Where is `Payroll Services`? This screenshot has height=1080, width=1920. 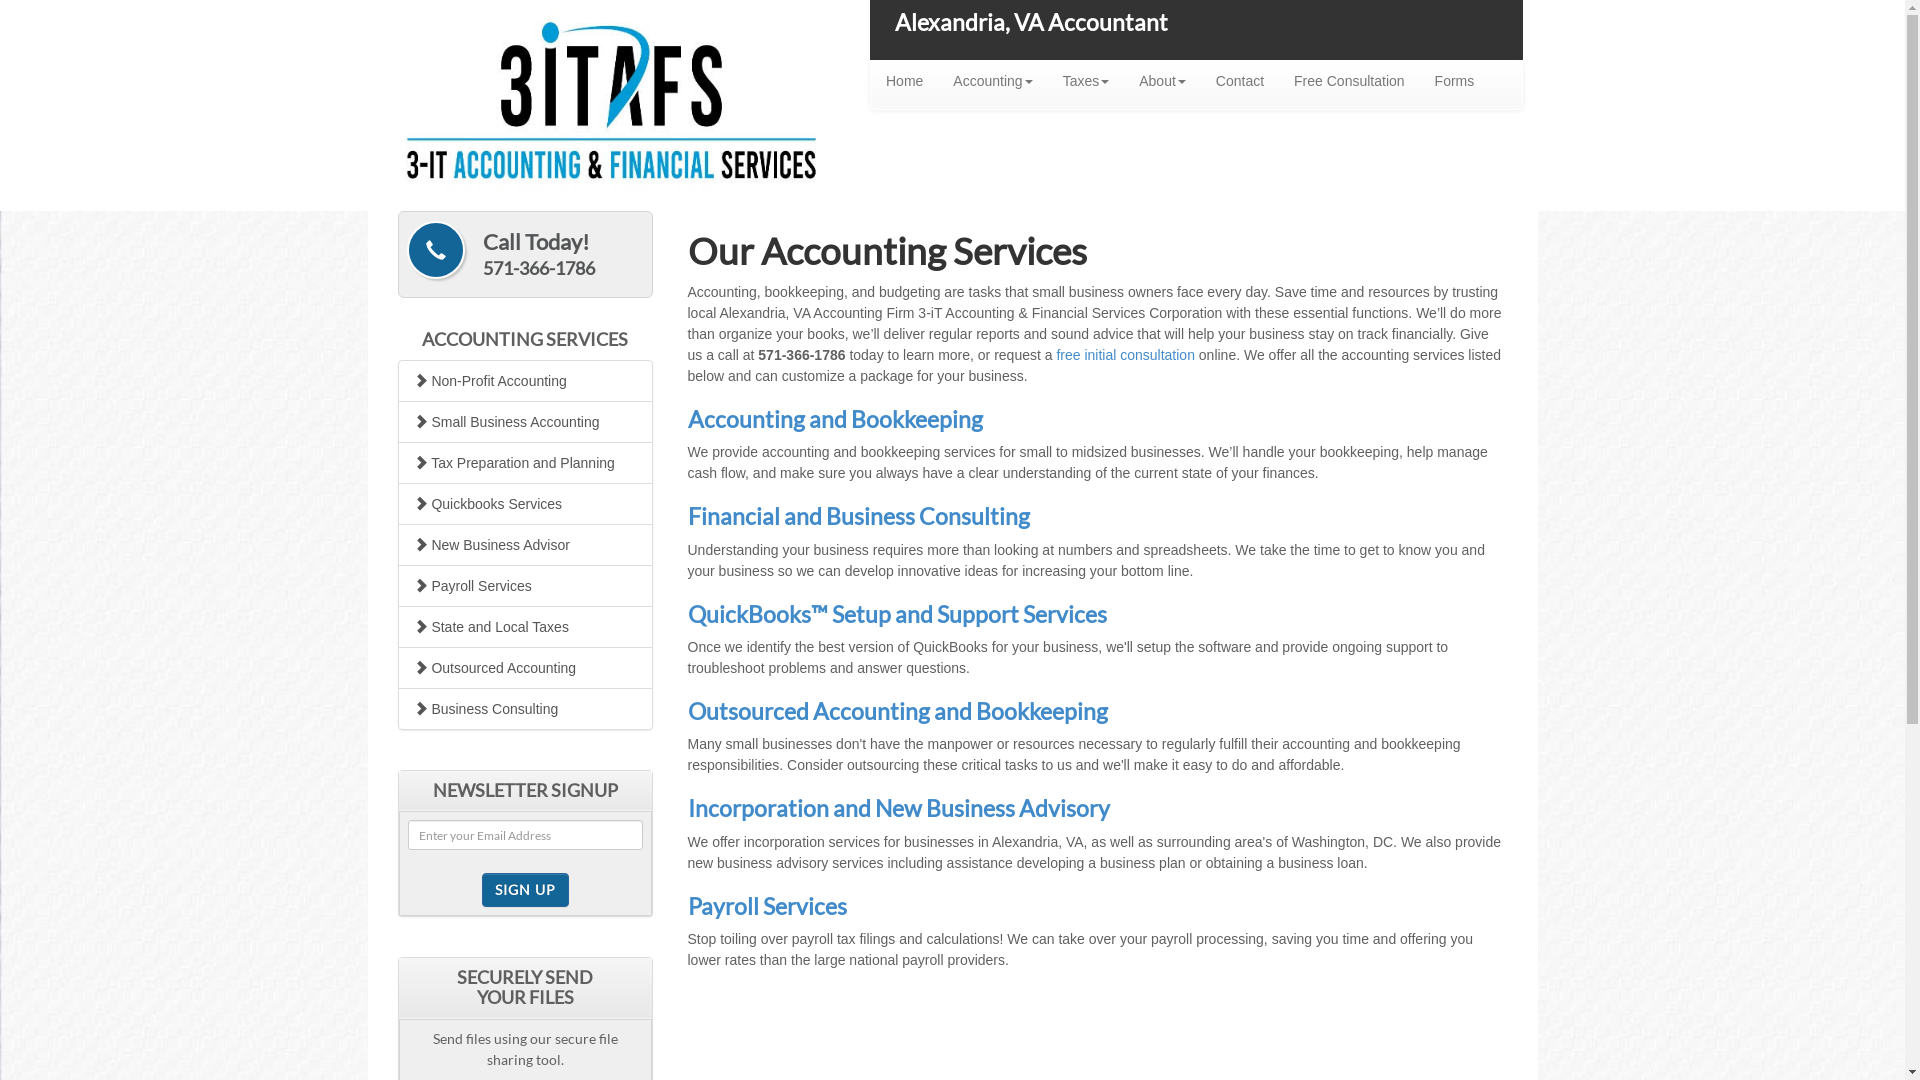 Payroll Services is located at coordinates (526, 586).